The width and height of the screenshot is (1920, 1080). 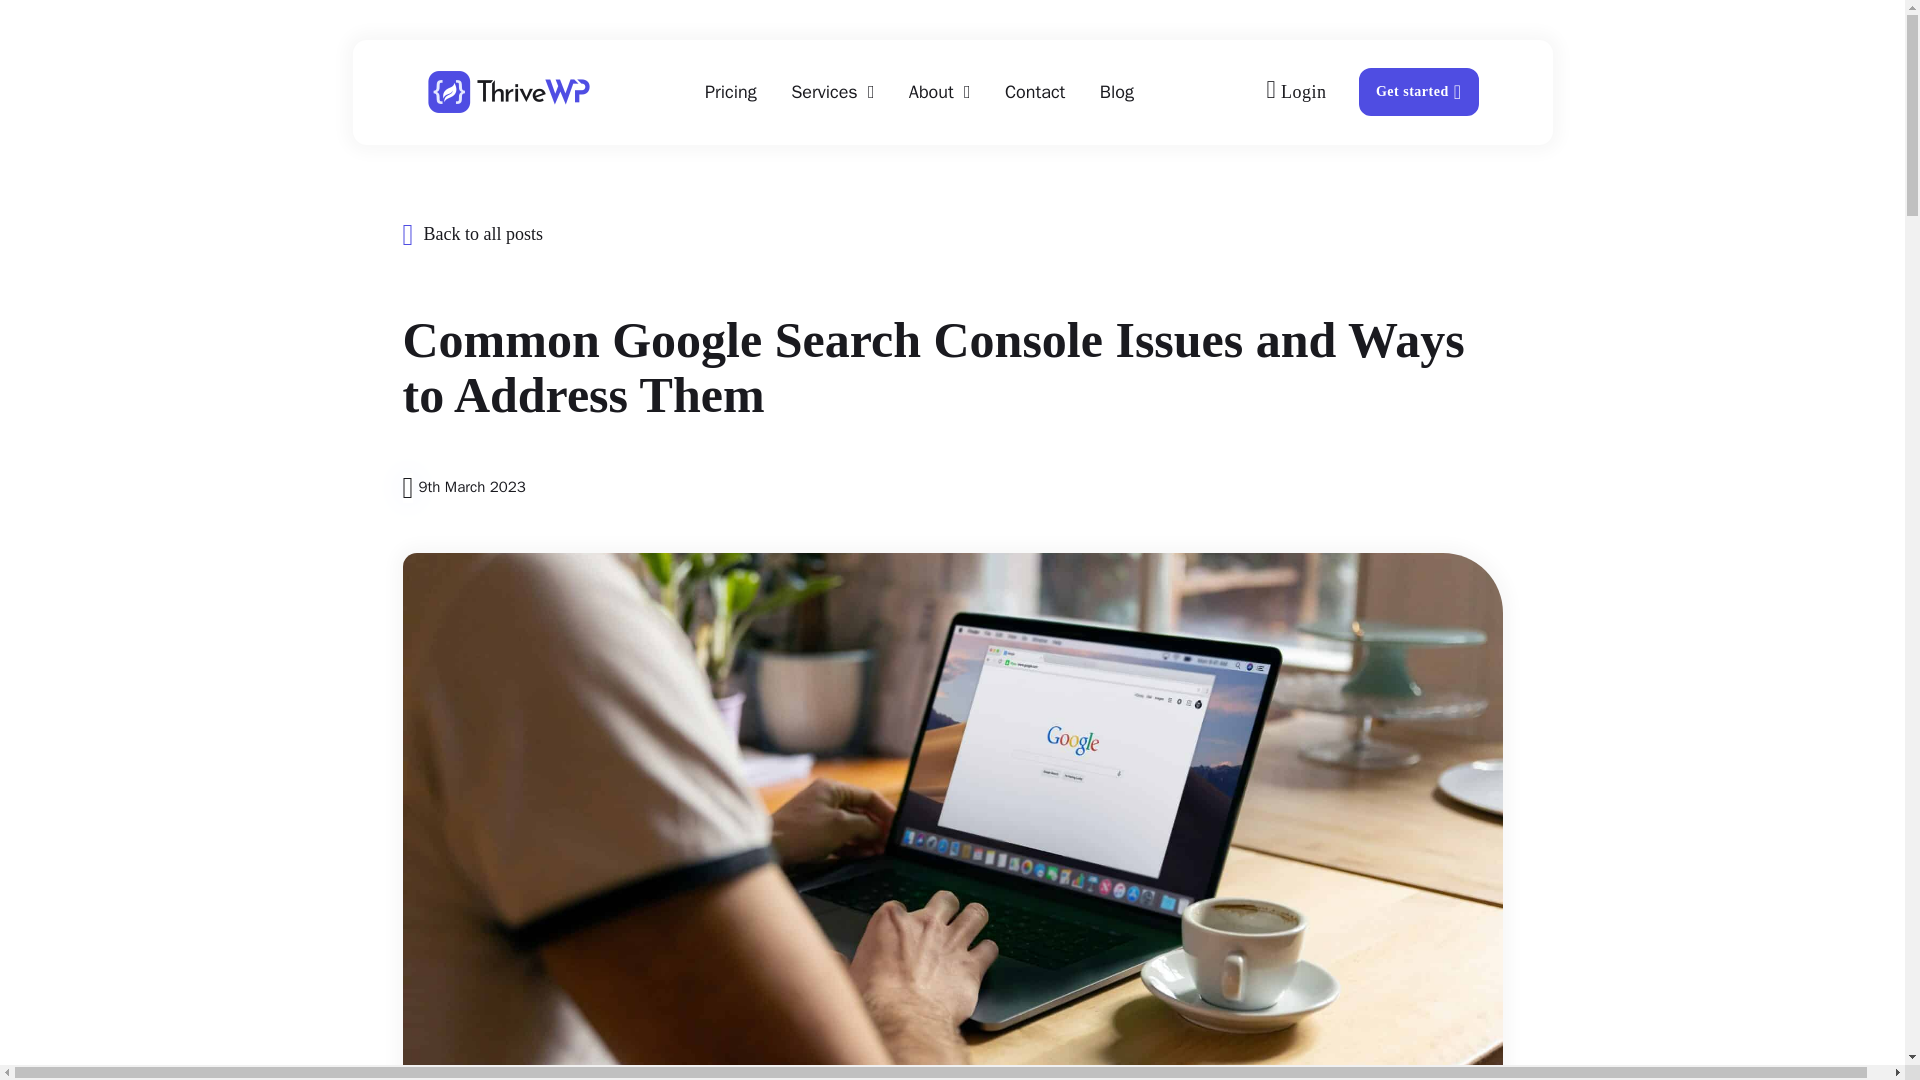 What do you see at coordinates (730, 92) in the screenshot?
I see `Pricing` at bounding box center [730, 92].